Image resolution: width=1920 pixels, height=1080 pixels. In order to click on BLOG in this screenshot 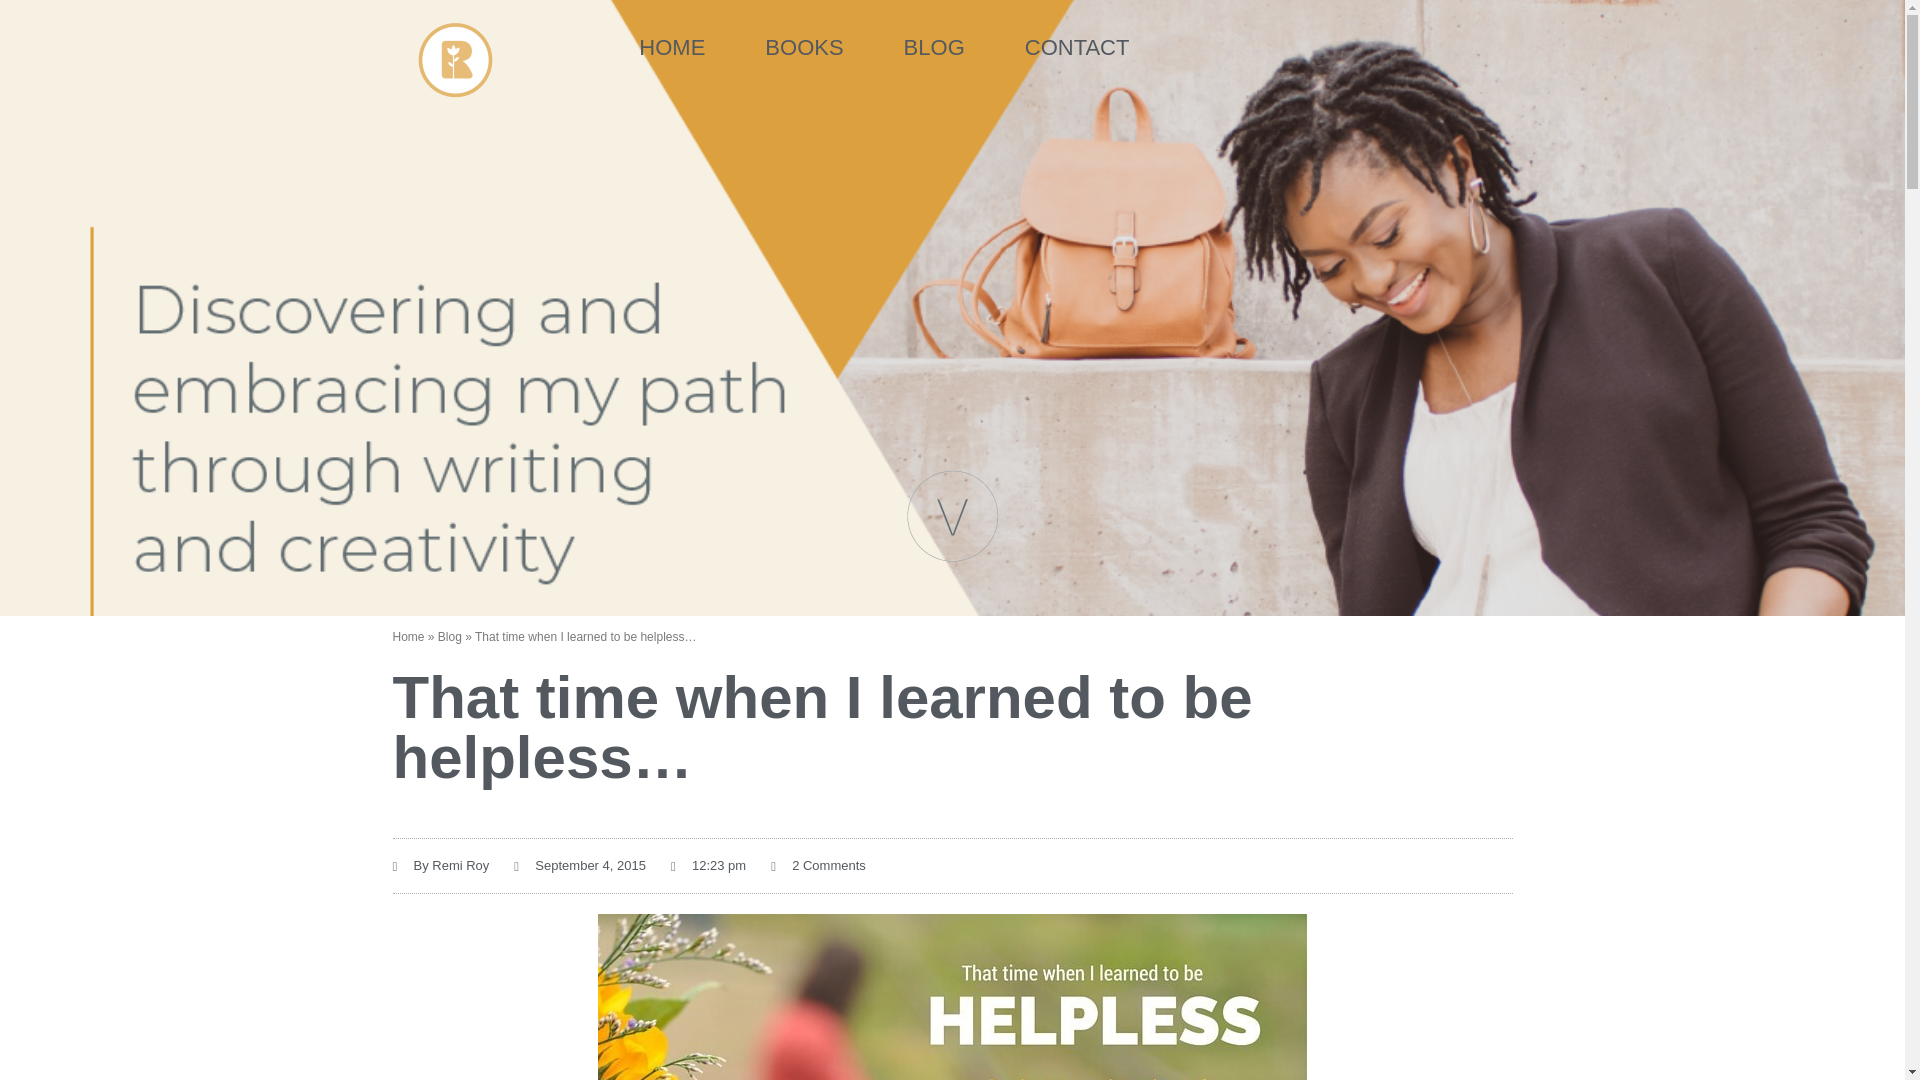, I will do `click(934, 48)`.